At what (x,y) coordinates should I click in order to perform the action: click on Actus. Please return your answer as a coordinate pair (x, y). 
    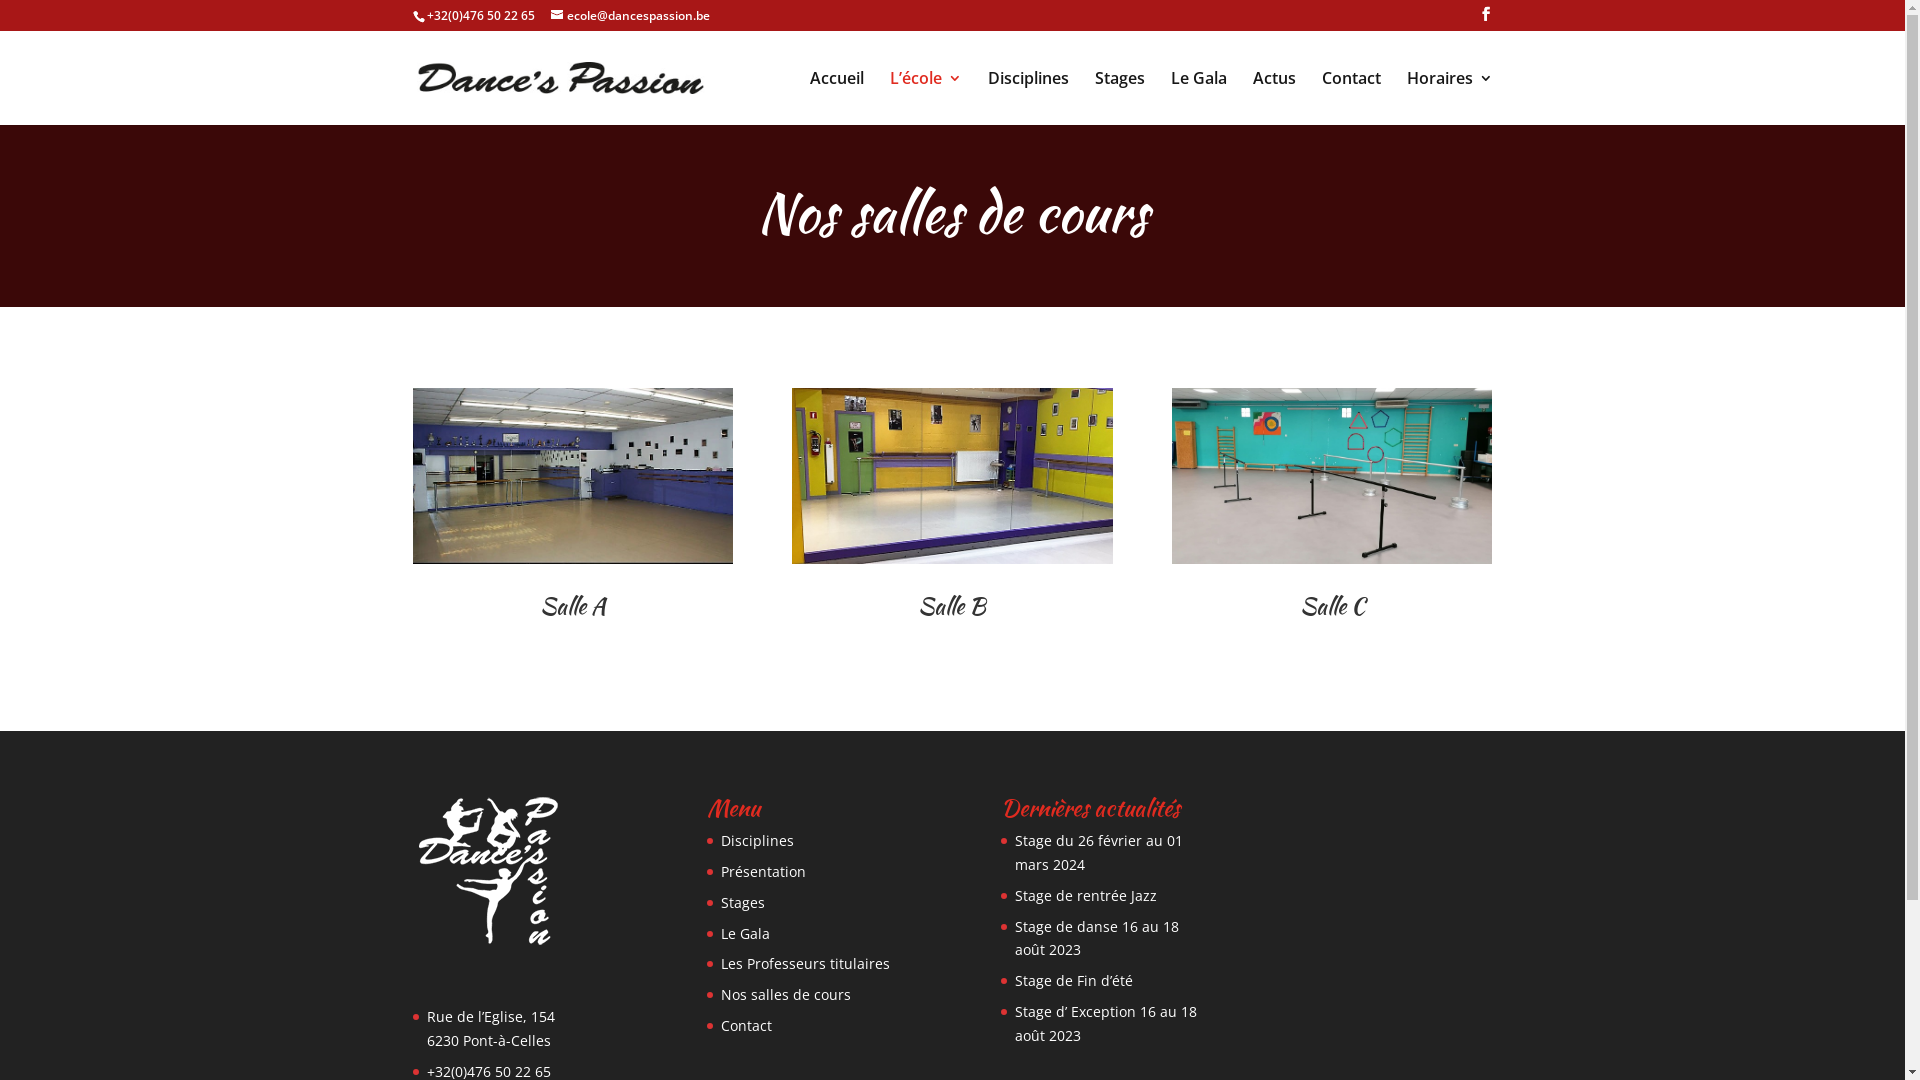
    Looking at the image, I should click on (1274, 98).